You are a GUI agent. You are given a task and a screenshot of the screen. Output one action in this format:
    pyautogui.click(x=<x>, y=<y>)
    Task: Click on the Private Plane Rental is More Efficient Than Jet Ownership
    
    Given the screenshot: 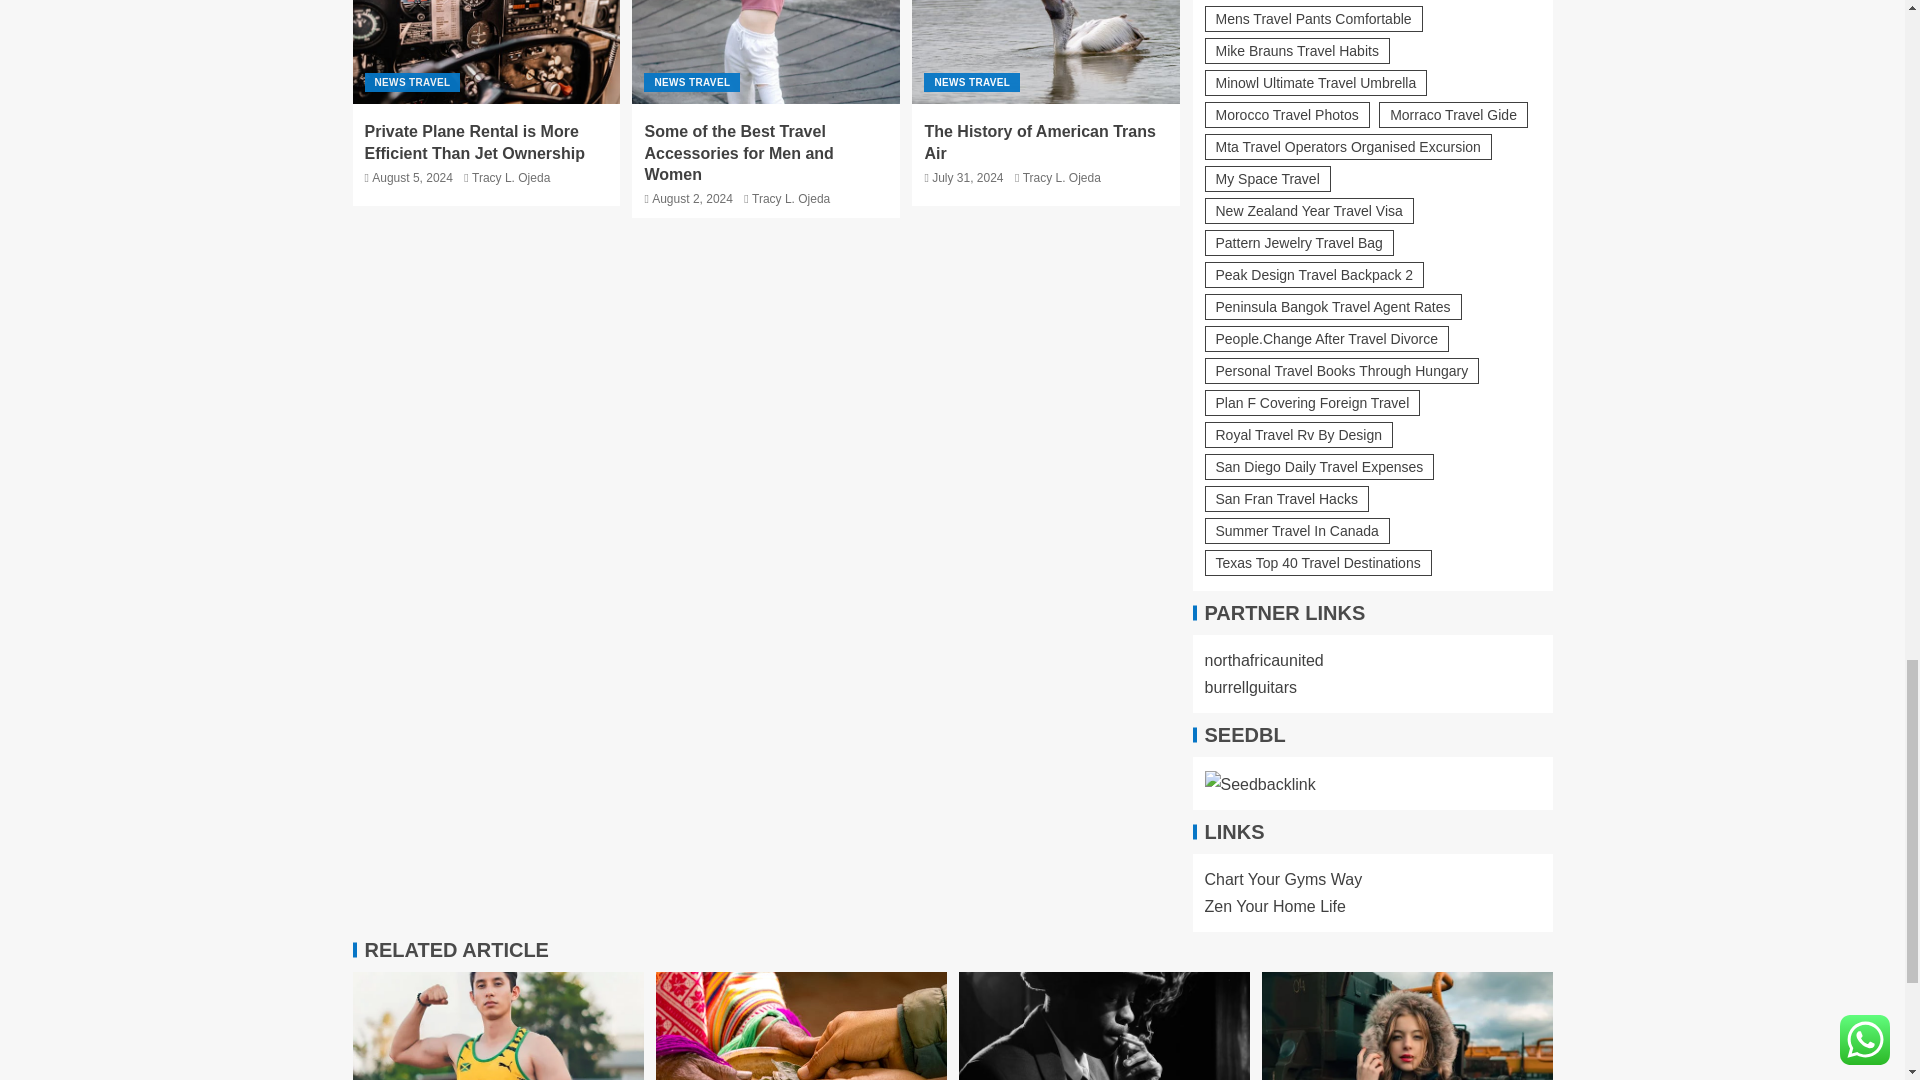 What is the action you would take?
    pyautogui.click(x=486, y=52)
    